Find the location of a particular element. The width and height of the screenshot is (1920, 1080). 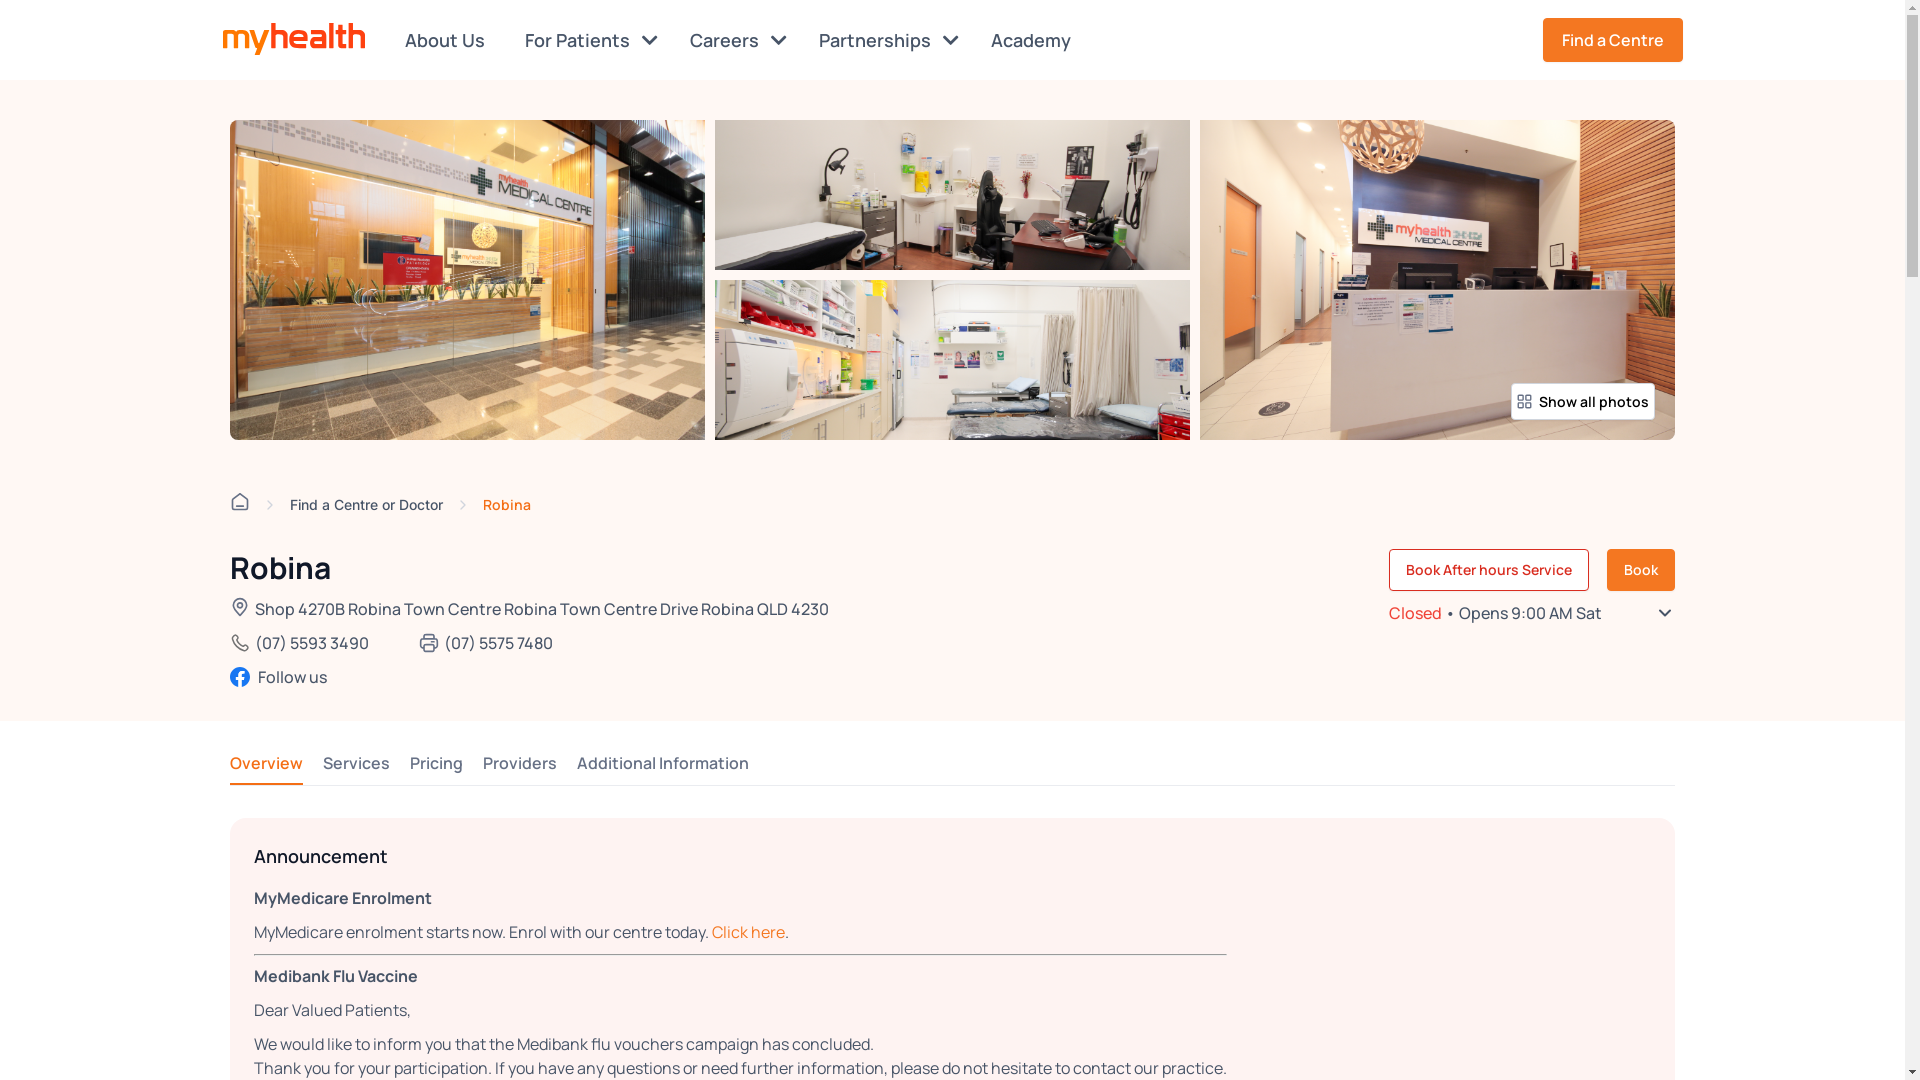

Find a Centre or Doctor is located at coordinates (366, 504).